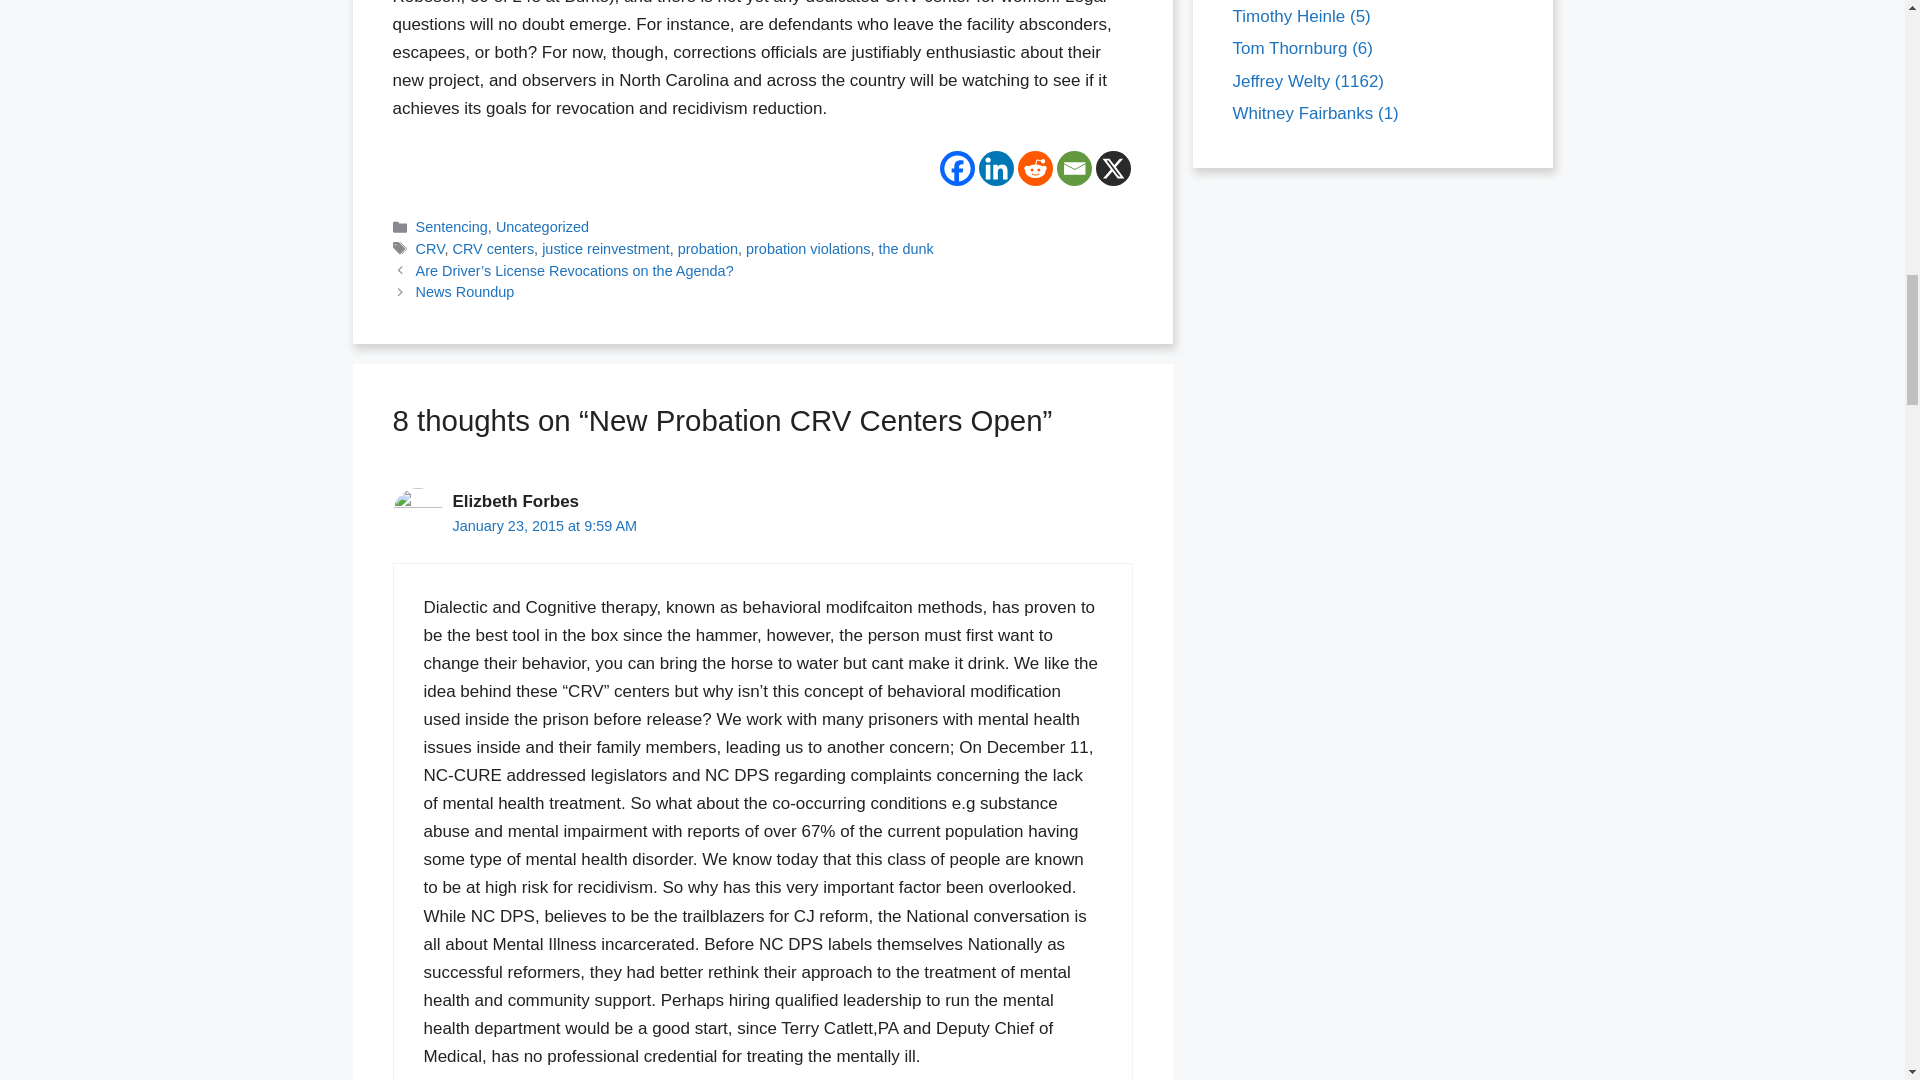 Image resolution: width=1920 pixels, height=1080 pixels. Describe the element at coordinates (430, 248) in the screenshot. I see `CRV` at that location.